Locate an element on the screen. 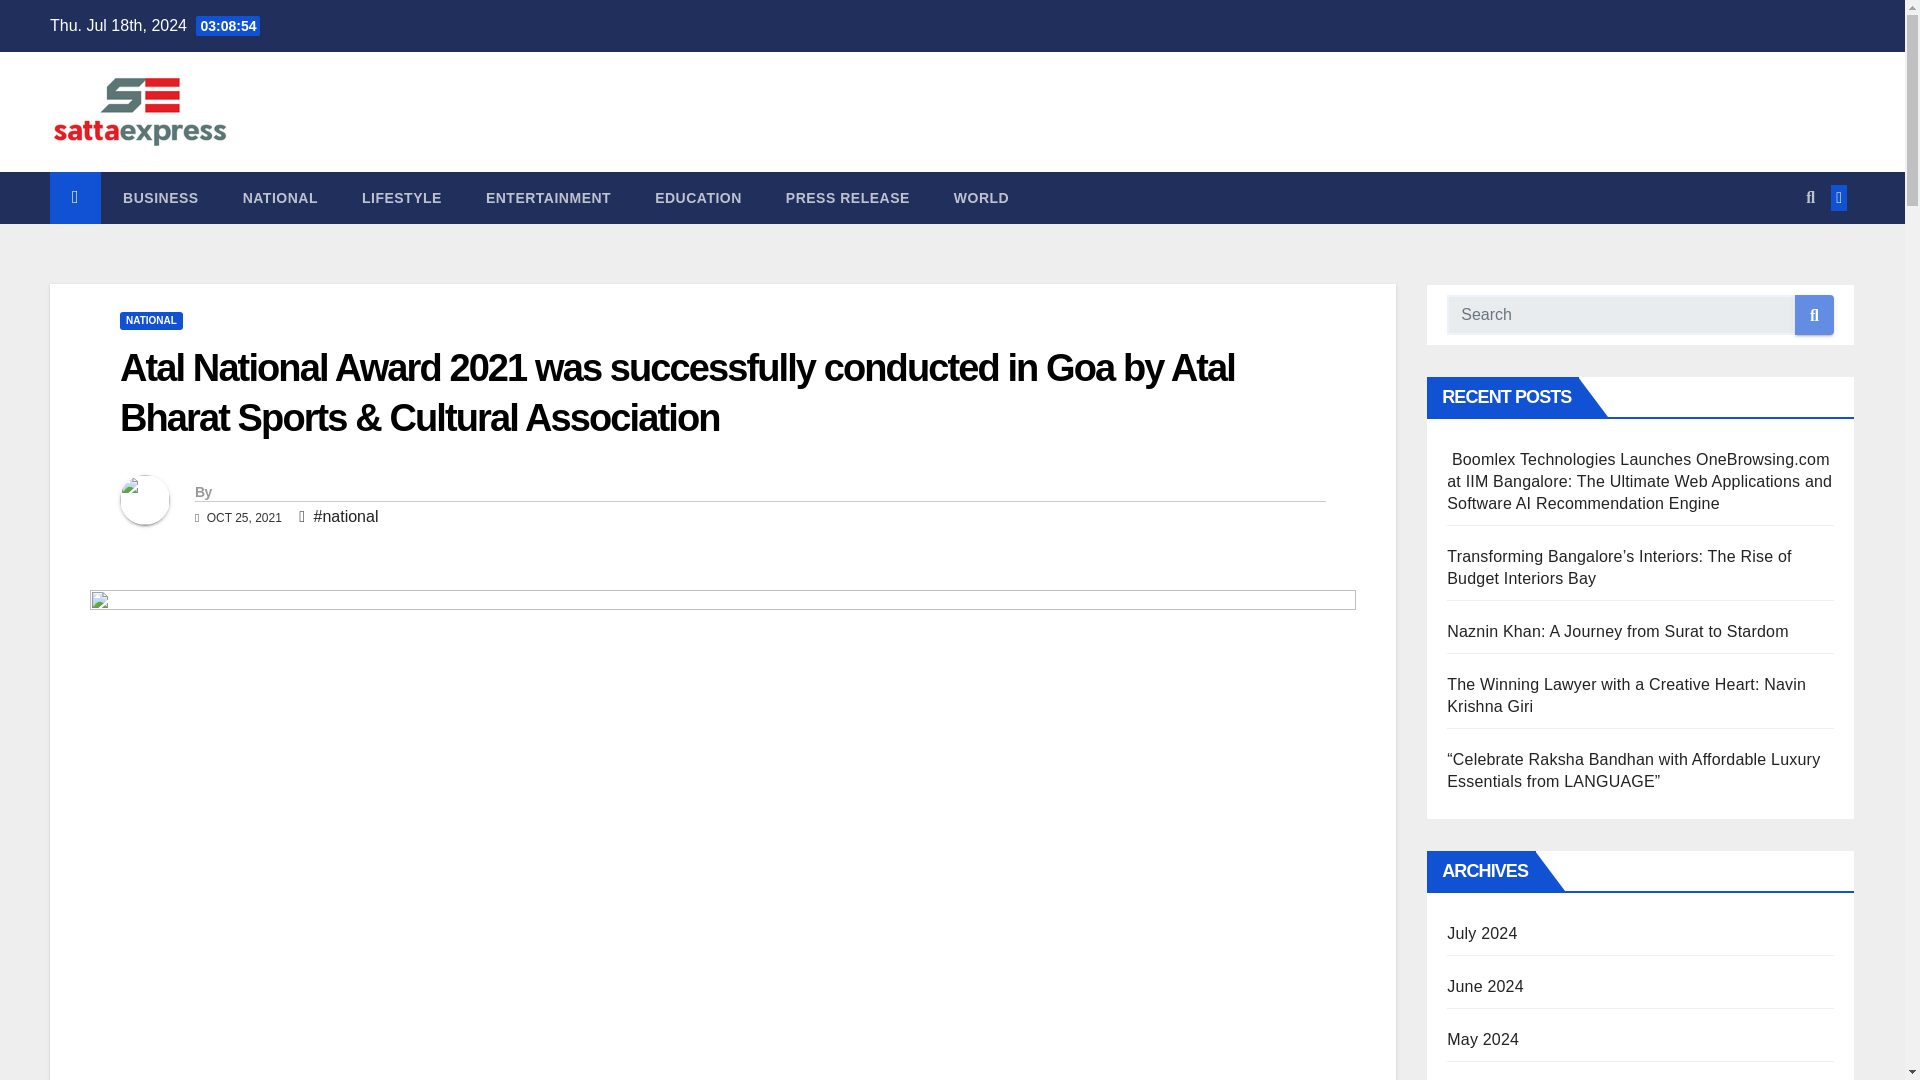  World is located at coordinates (981, 197).